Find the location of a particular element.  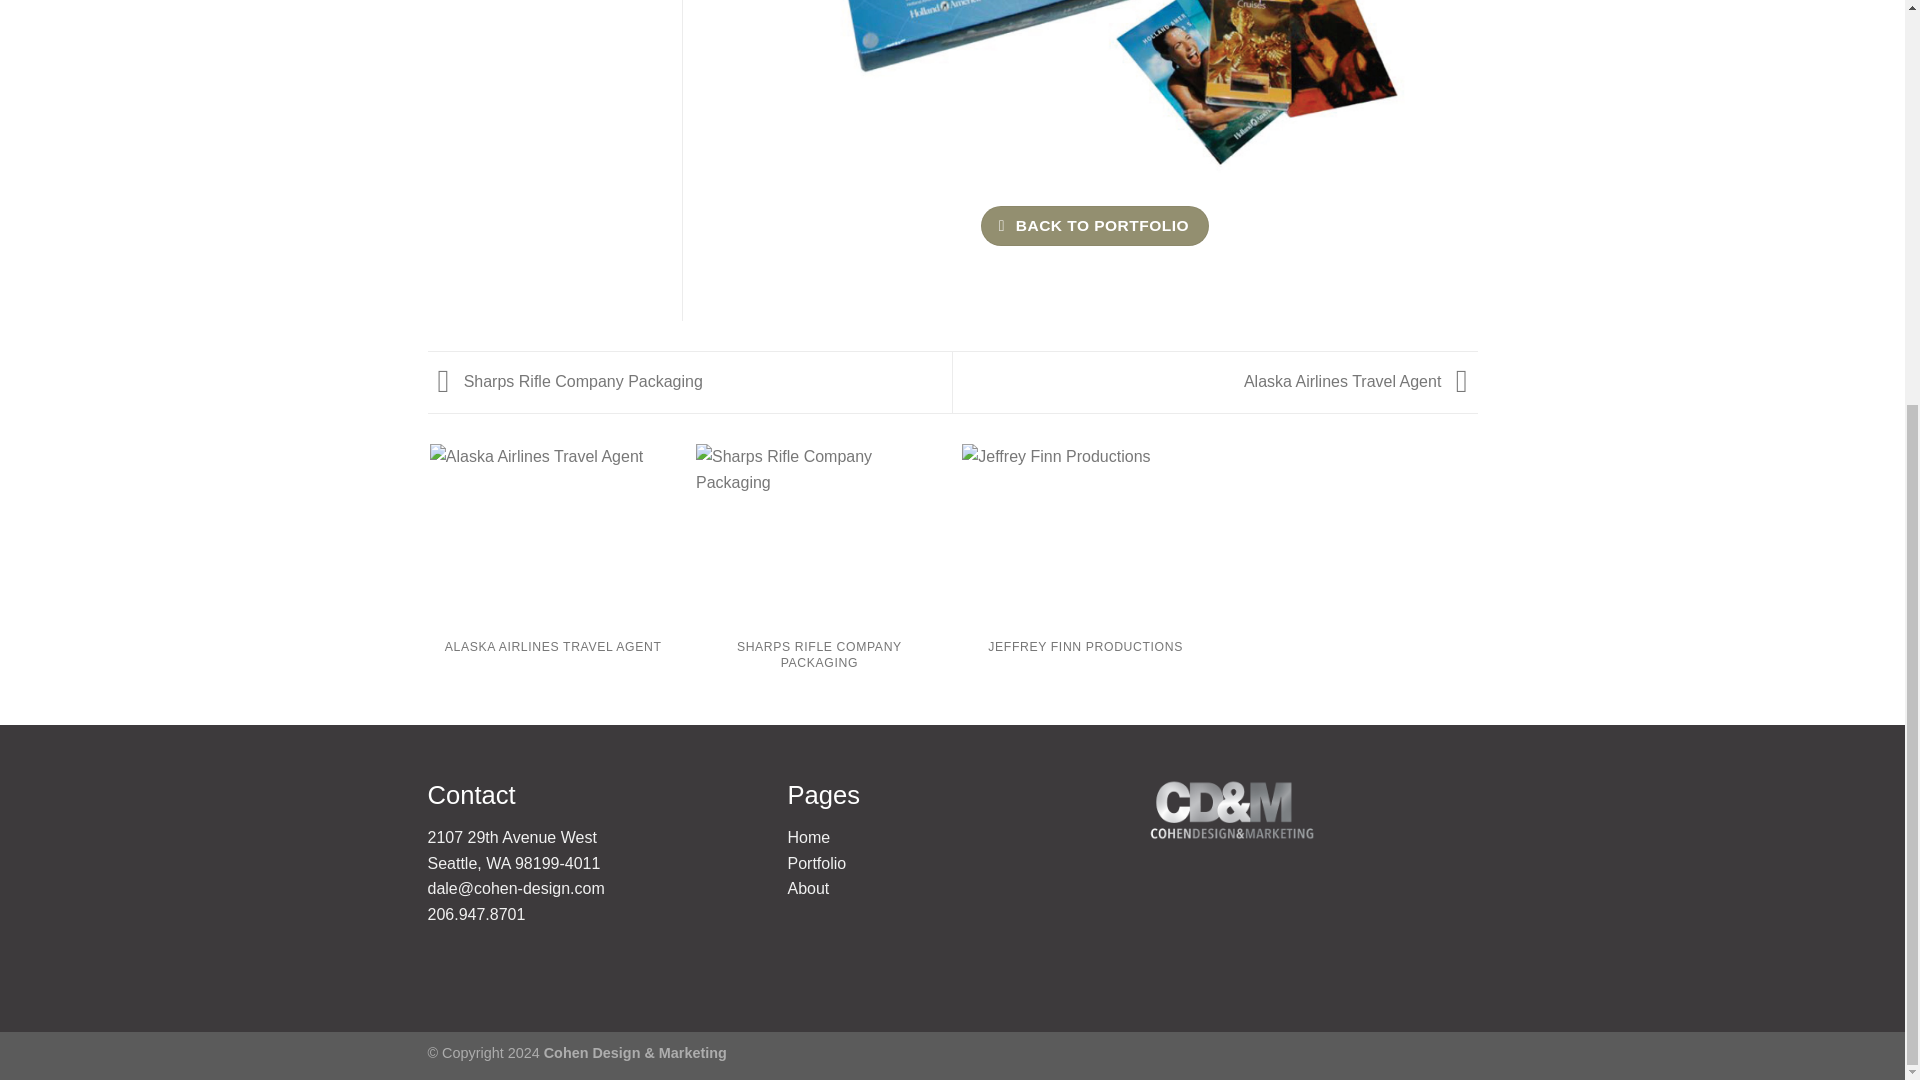

Sharps Rifle Company Packaging is located at coordinates (565, 380).